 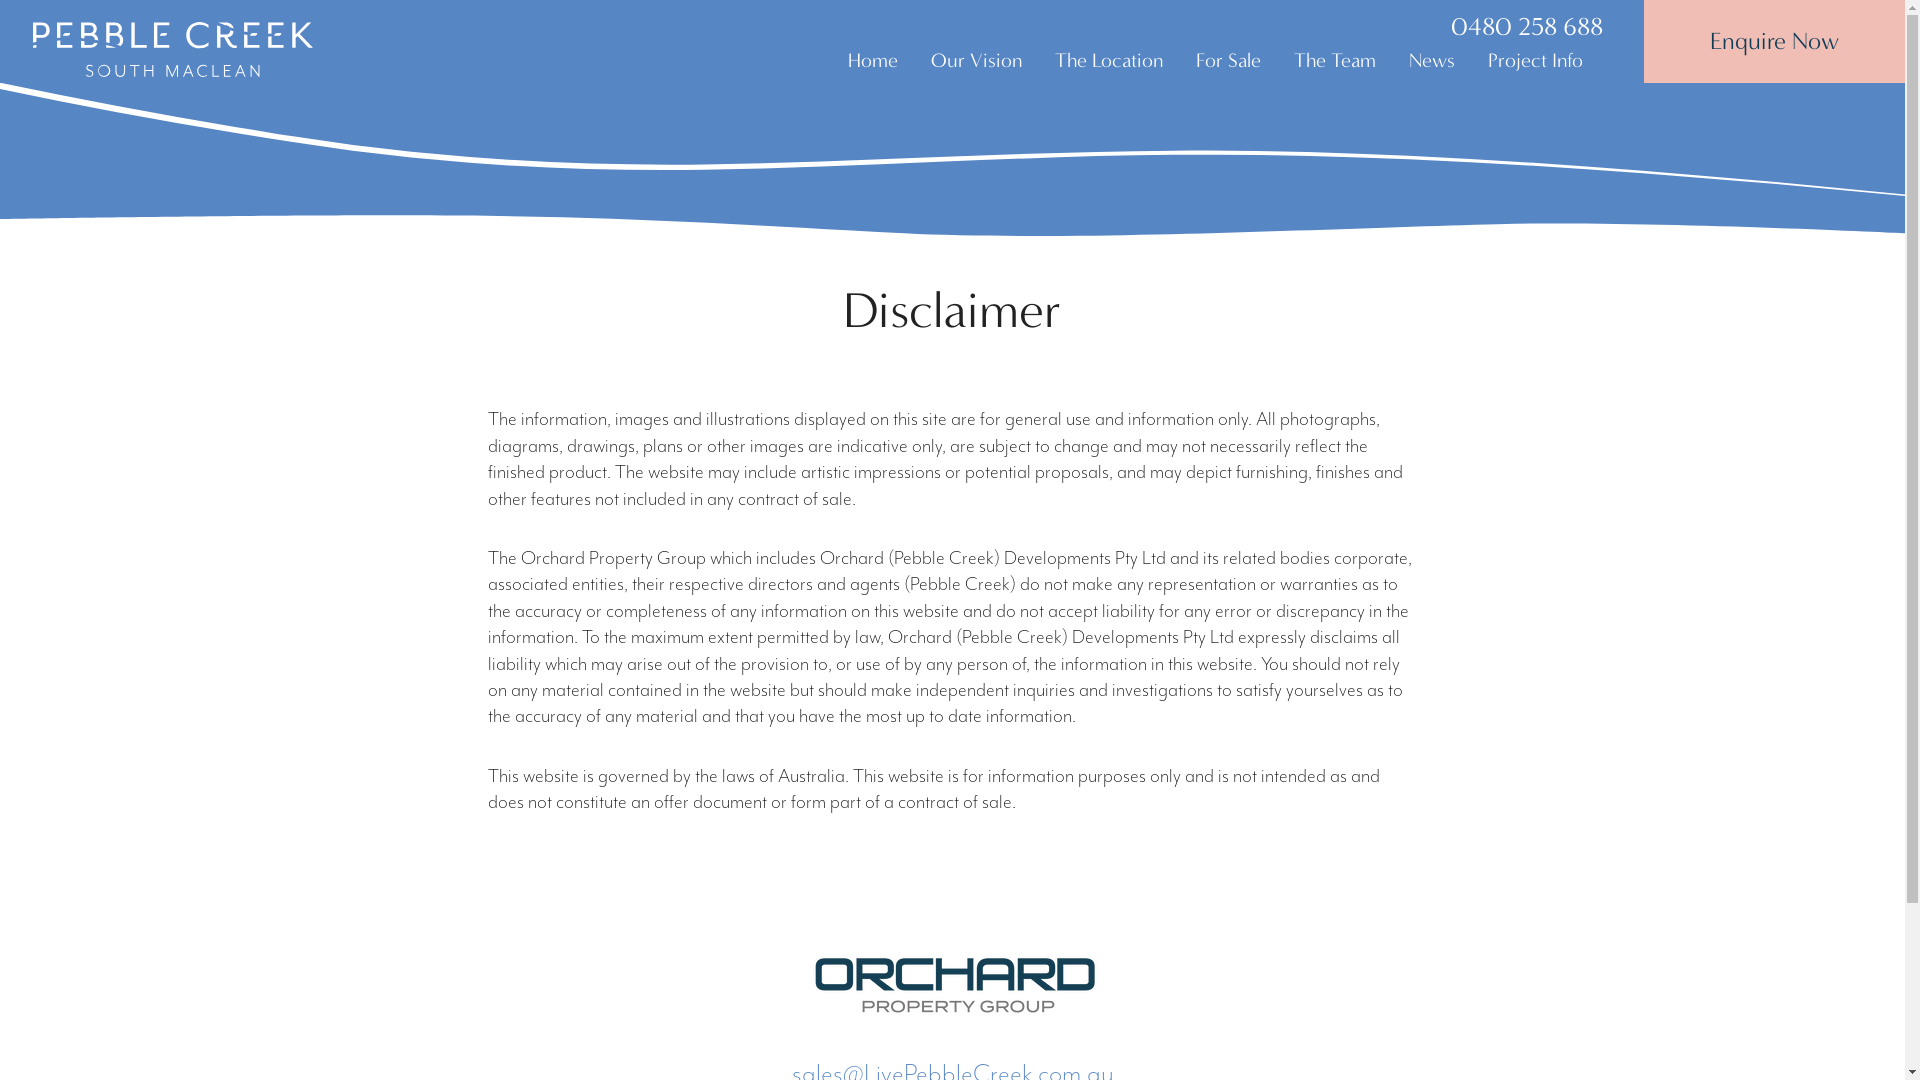 I want to click on The Location, so click(x=1109, y=60).